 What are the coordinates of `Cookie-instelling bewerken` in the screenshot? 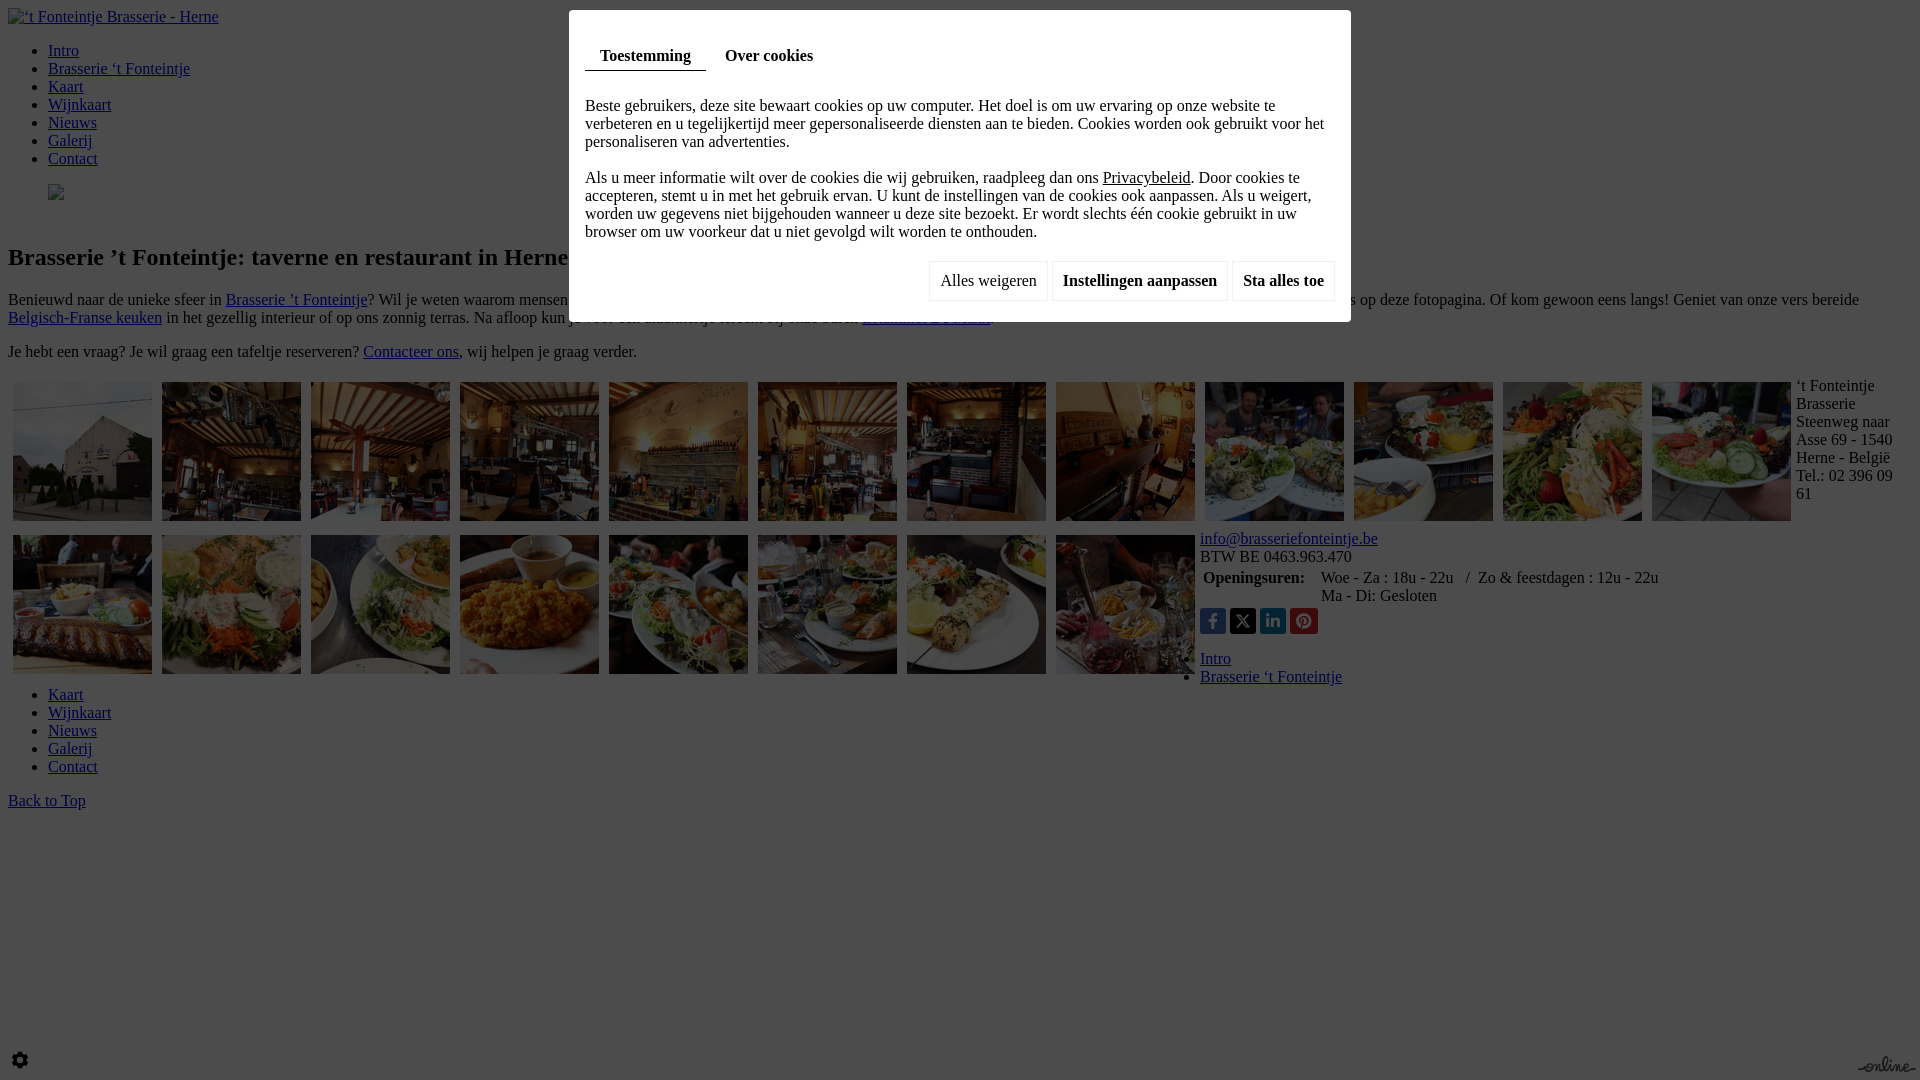 It's located at (20, 1060).